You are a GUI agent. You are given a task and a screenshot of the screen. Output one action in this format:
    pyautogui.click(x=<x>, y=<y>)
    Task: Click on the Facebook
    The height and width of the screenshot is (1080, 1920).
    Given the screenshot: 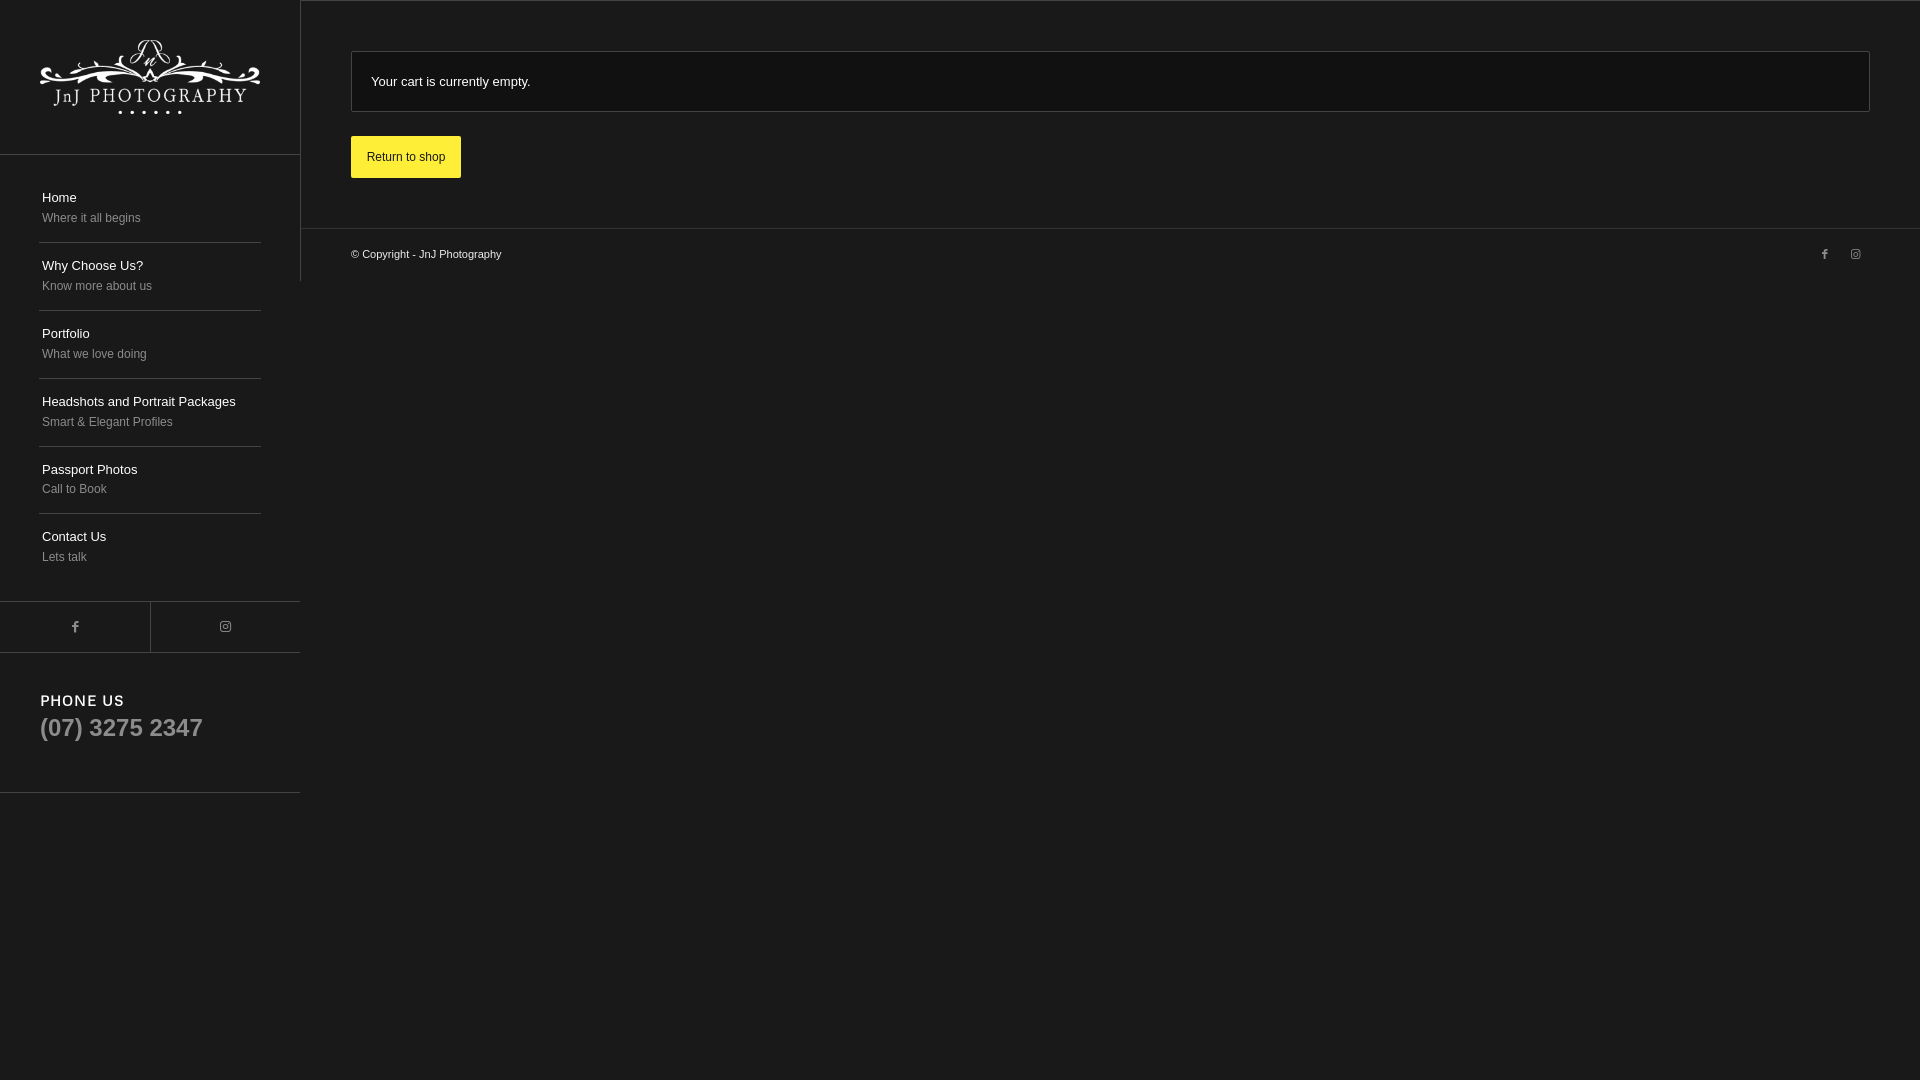 What is the action you would take?
    pyautogui.click(x=75, y=627)
    